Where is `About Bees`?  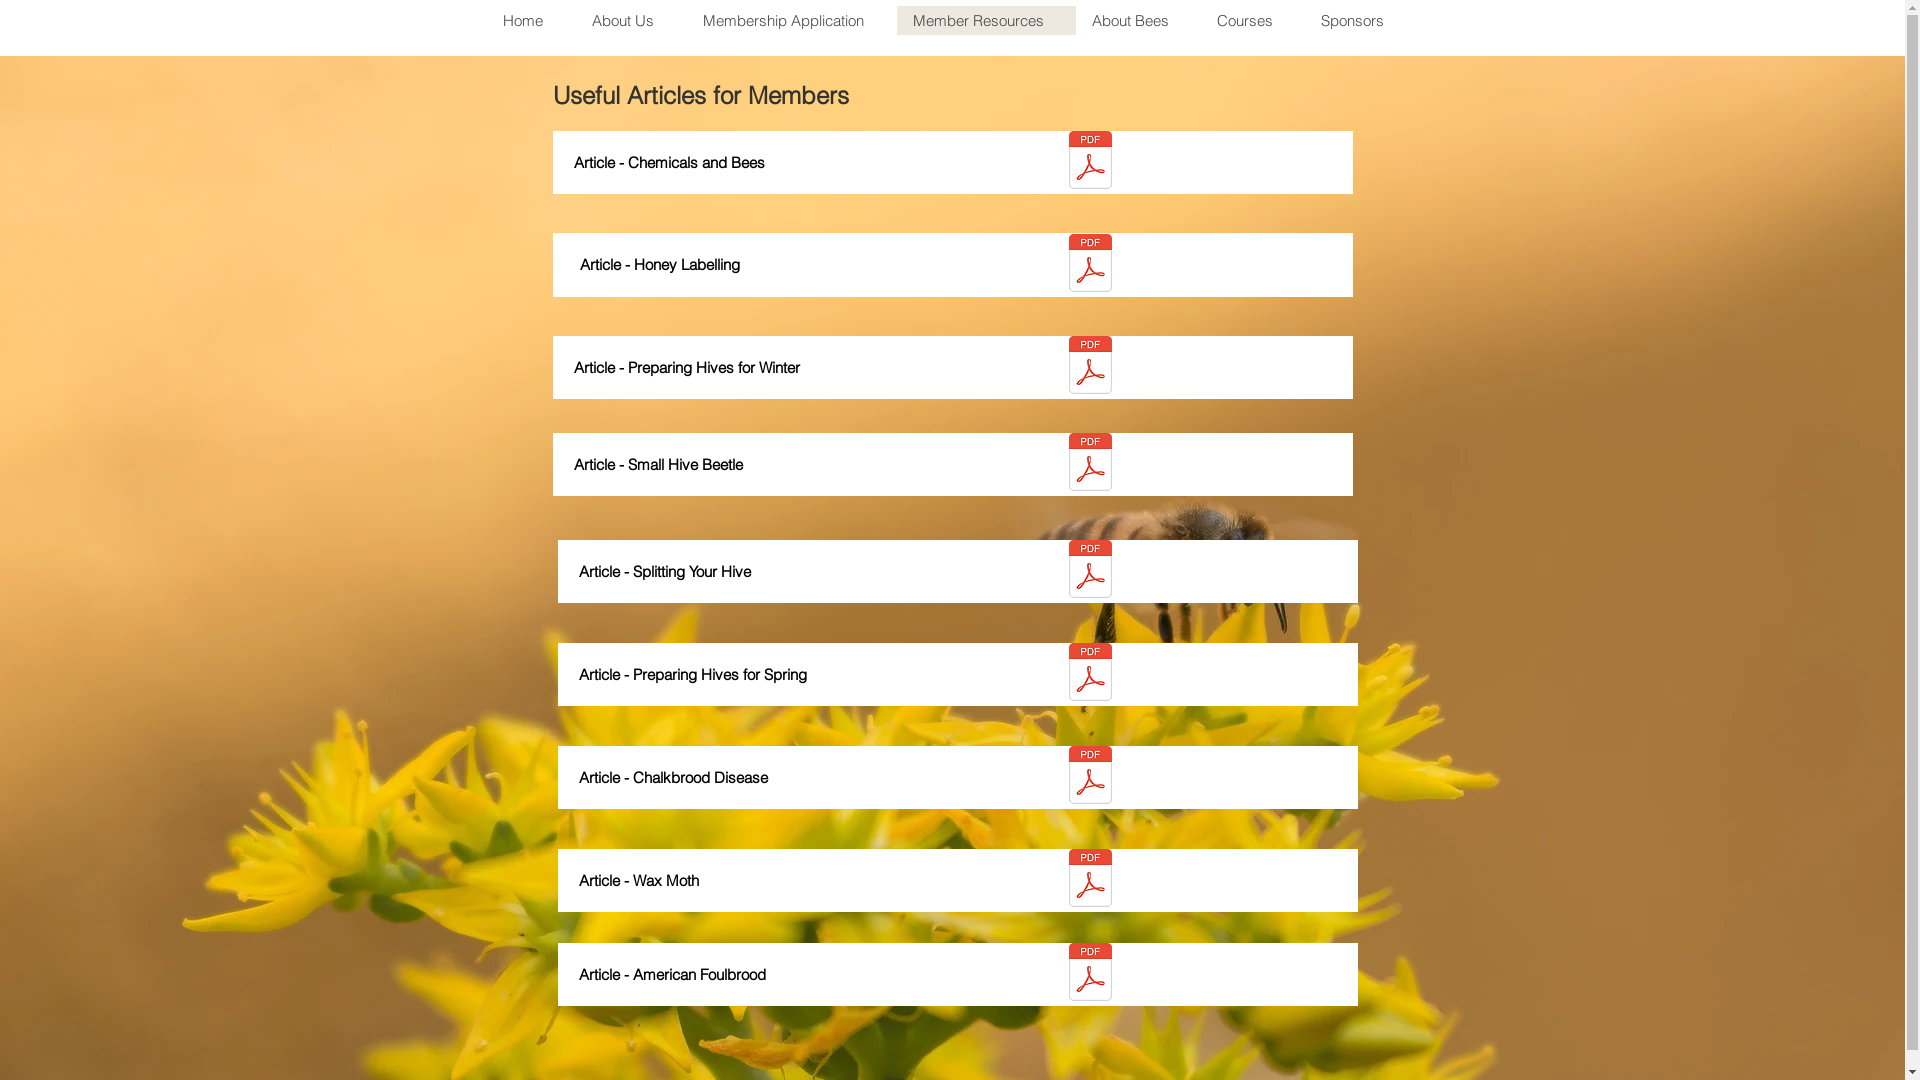 About Bees is located at coordinates (1138, 20).